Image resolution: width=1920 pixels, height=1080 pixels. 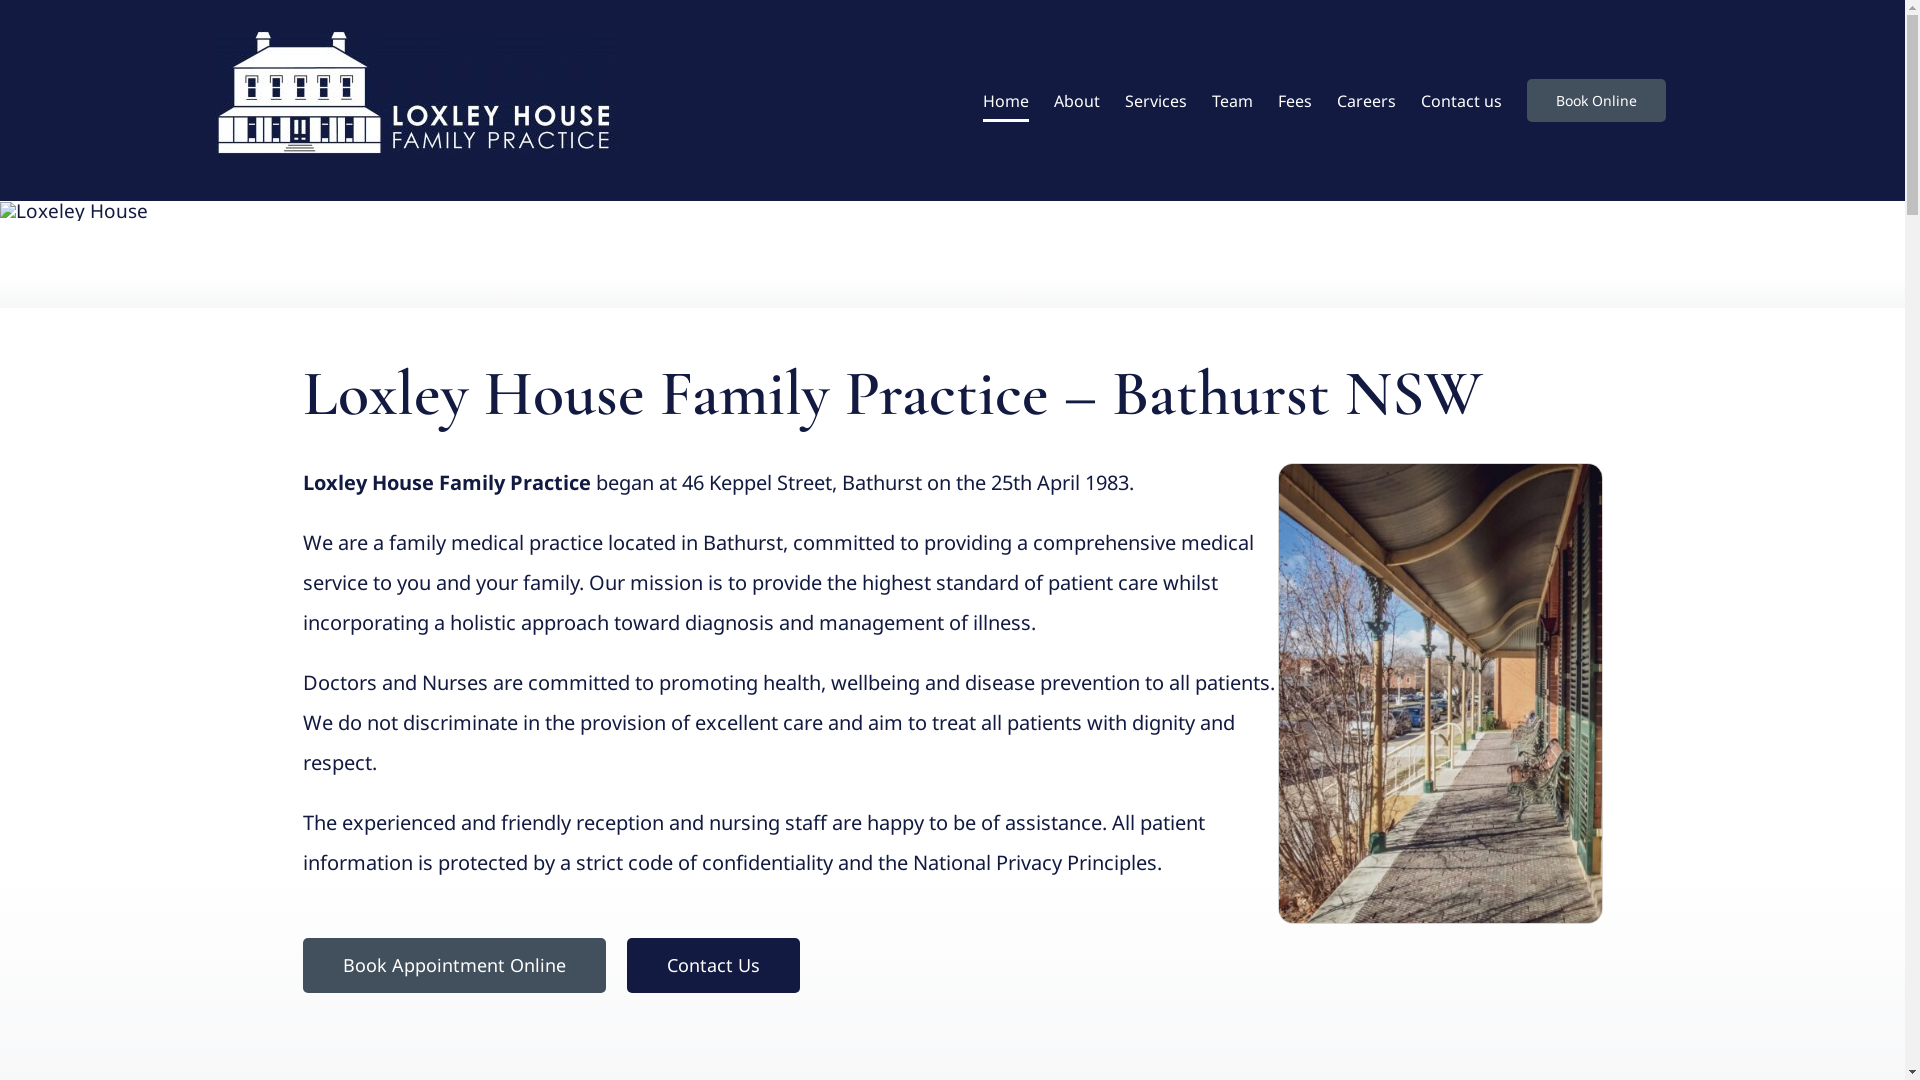 I want to click on Team, so click(x=1232, y=100).